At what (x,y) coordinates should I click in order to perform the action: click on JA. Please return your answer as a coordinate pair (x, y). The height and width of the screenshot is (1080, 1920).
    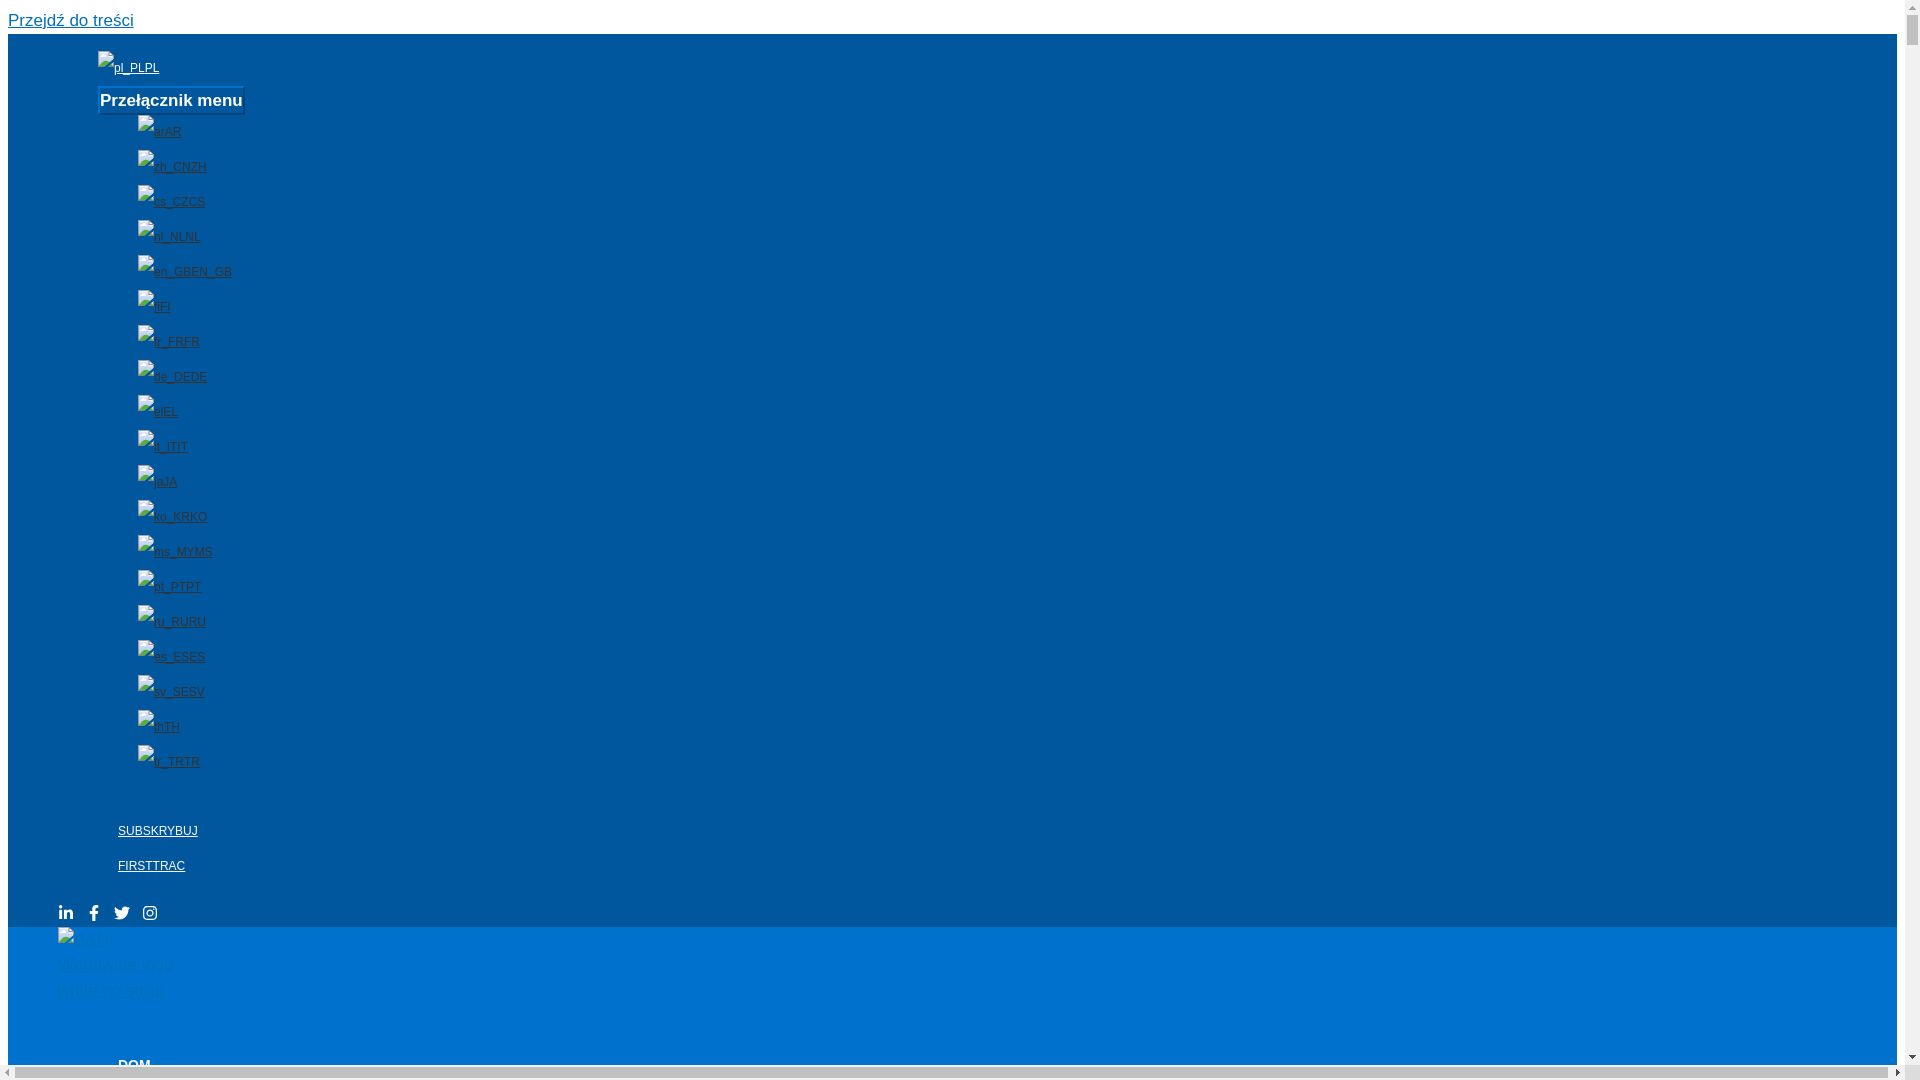
    Looking at the image, I should click on (192, 482).